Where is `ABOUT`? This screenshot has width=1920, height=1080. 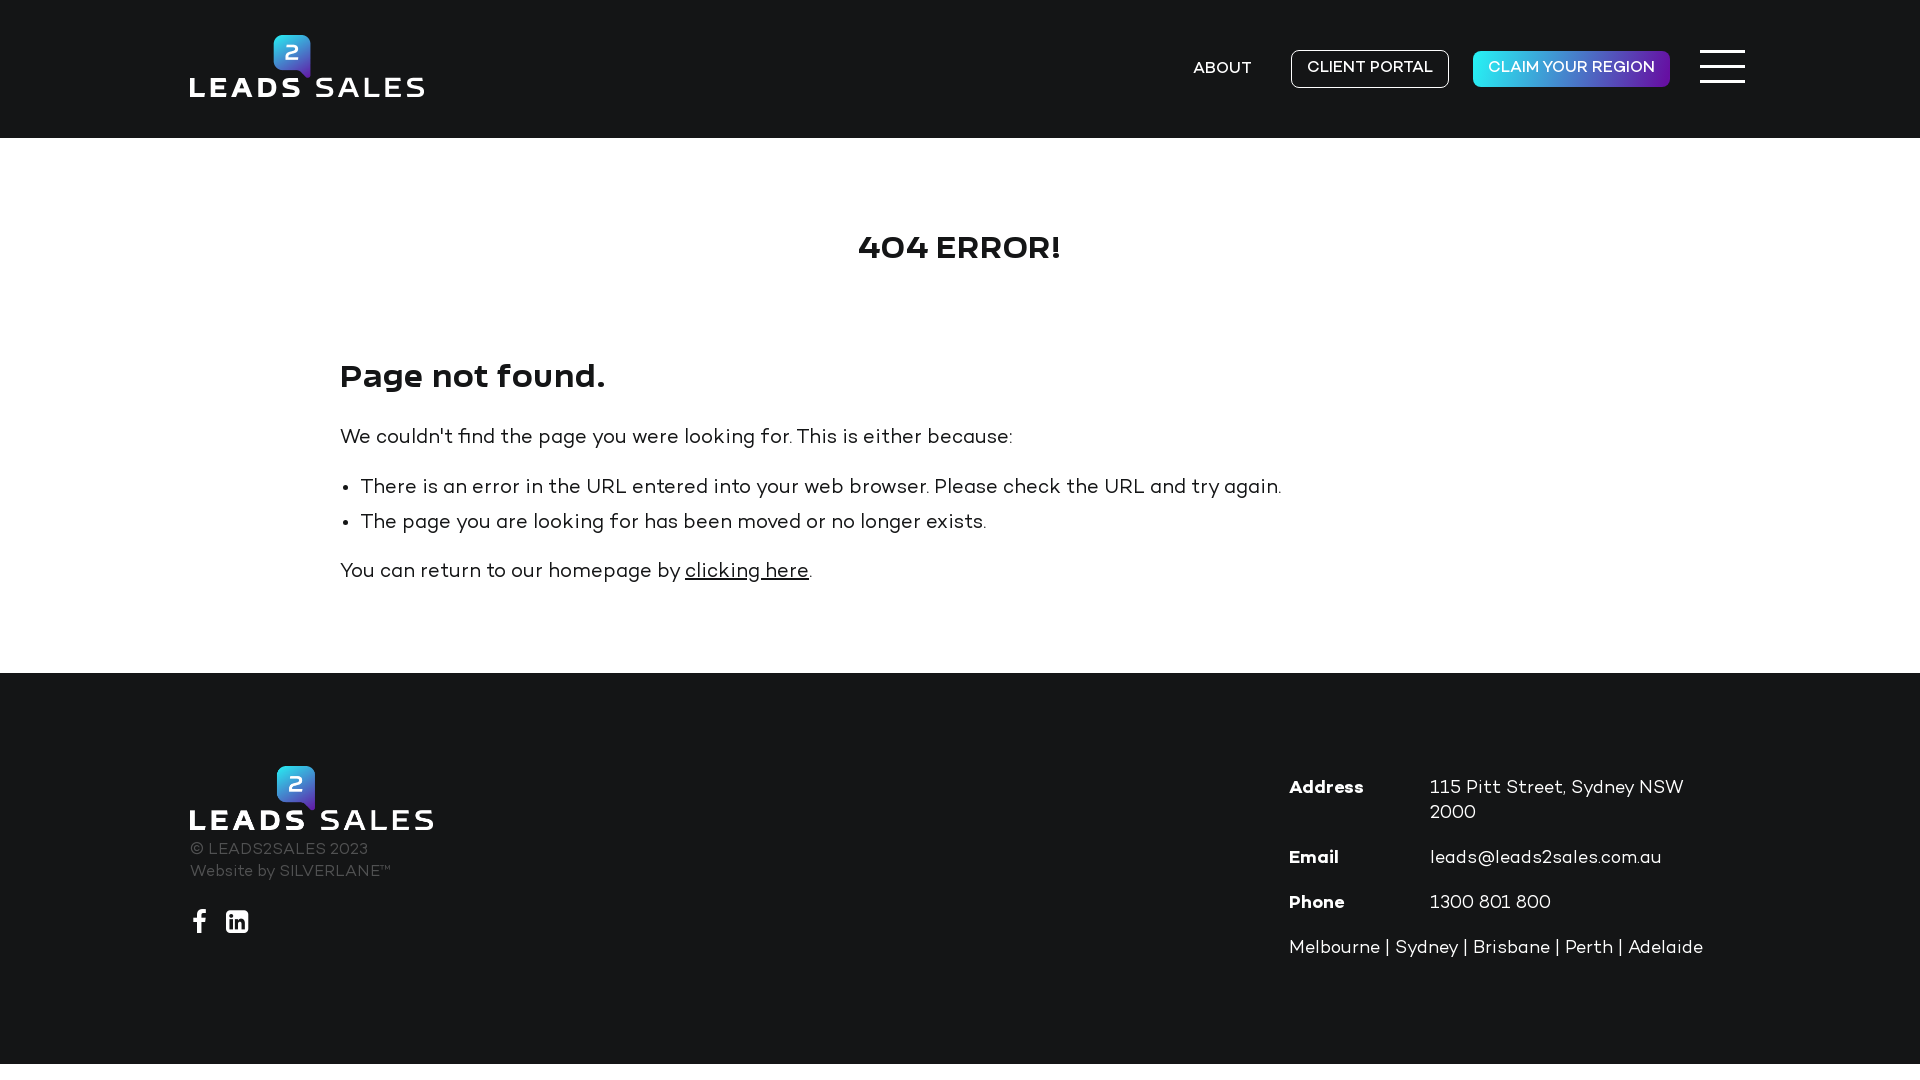 ABOUT is located at coordinates (1222, 70).